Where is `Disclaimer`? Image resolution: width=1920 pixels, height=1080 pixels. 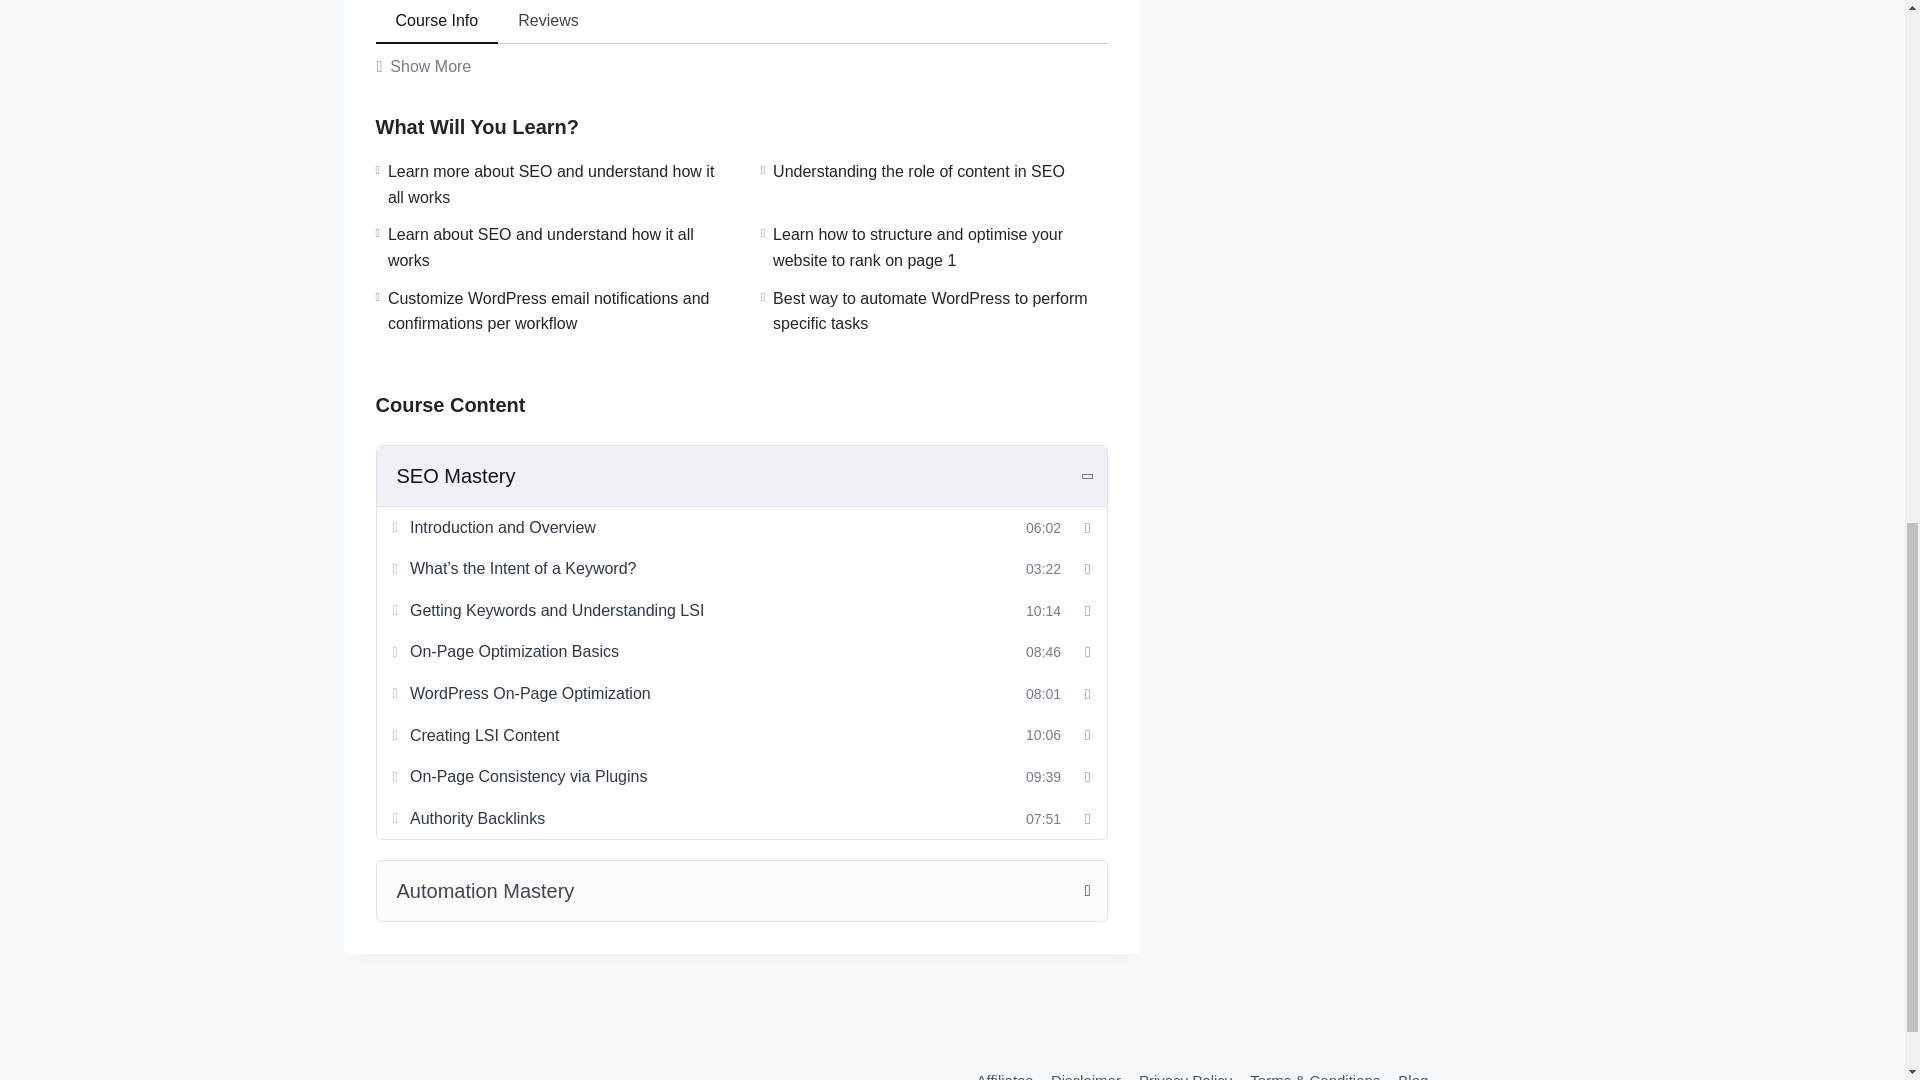 Disclaimer is located at coordinates (1086, 1072).